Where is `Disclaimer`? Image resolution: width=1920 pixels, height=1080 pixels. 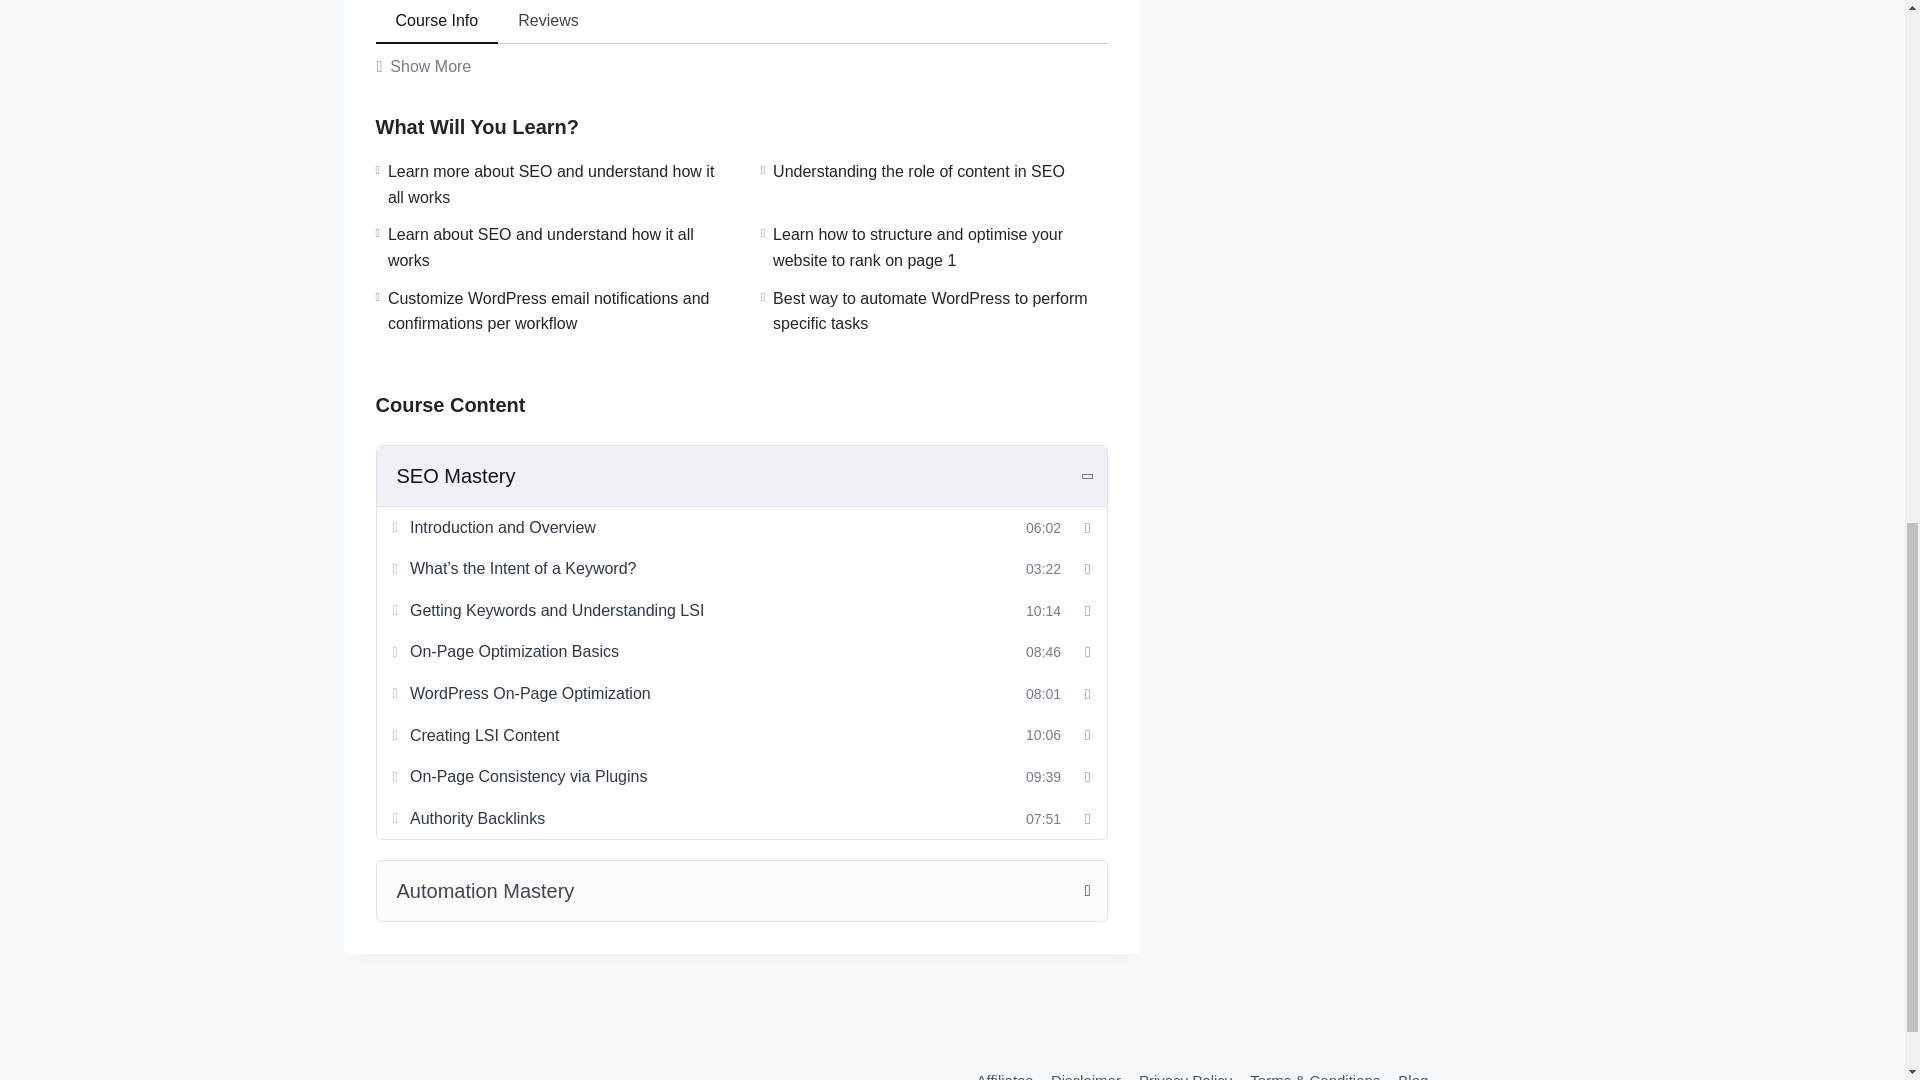 Disclaimer is located at coordinates (1086, 1072).